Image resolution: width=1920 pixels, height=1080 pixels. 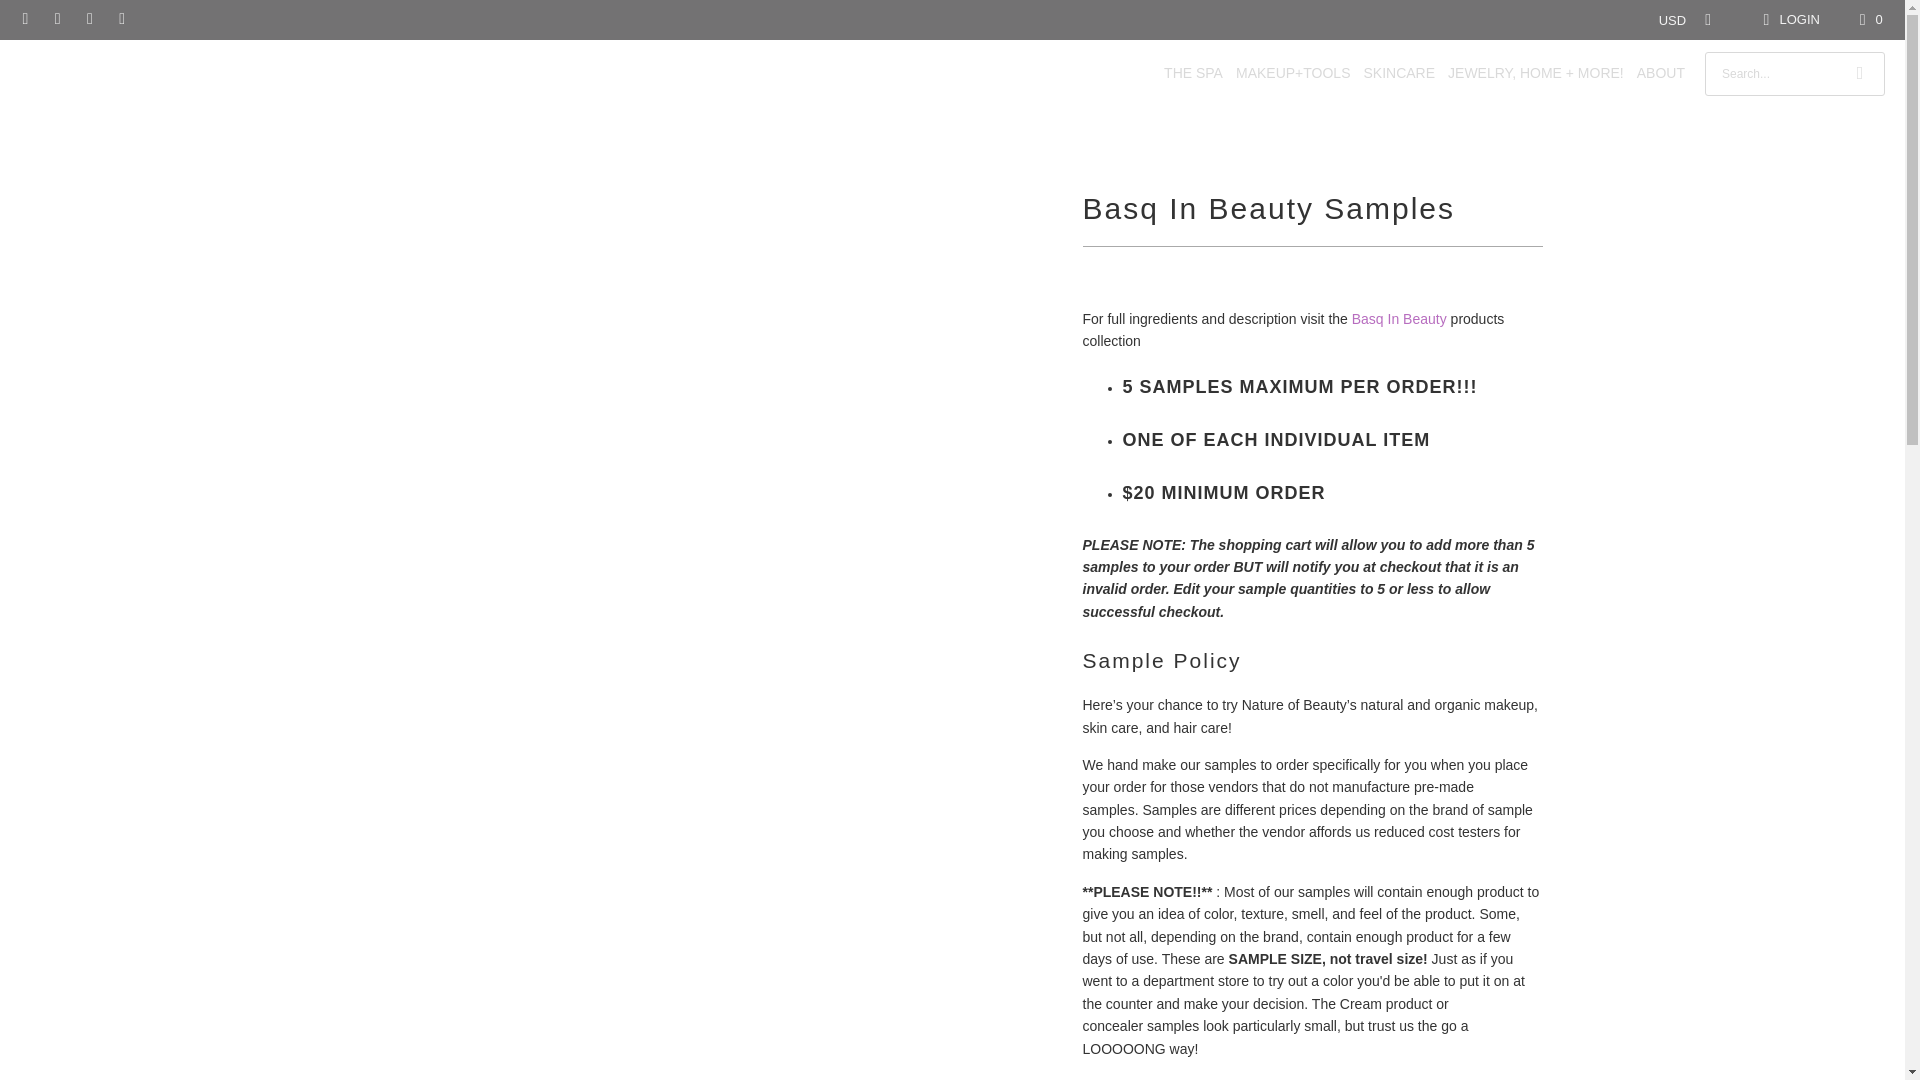 I want to click on Email The Nature of Beauty, so click(x=24, y=19).